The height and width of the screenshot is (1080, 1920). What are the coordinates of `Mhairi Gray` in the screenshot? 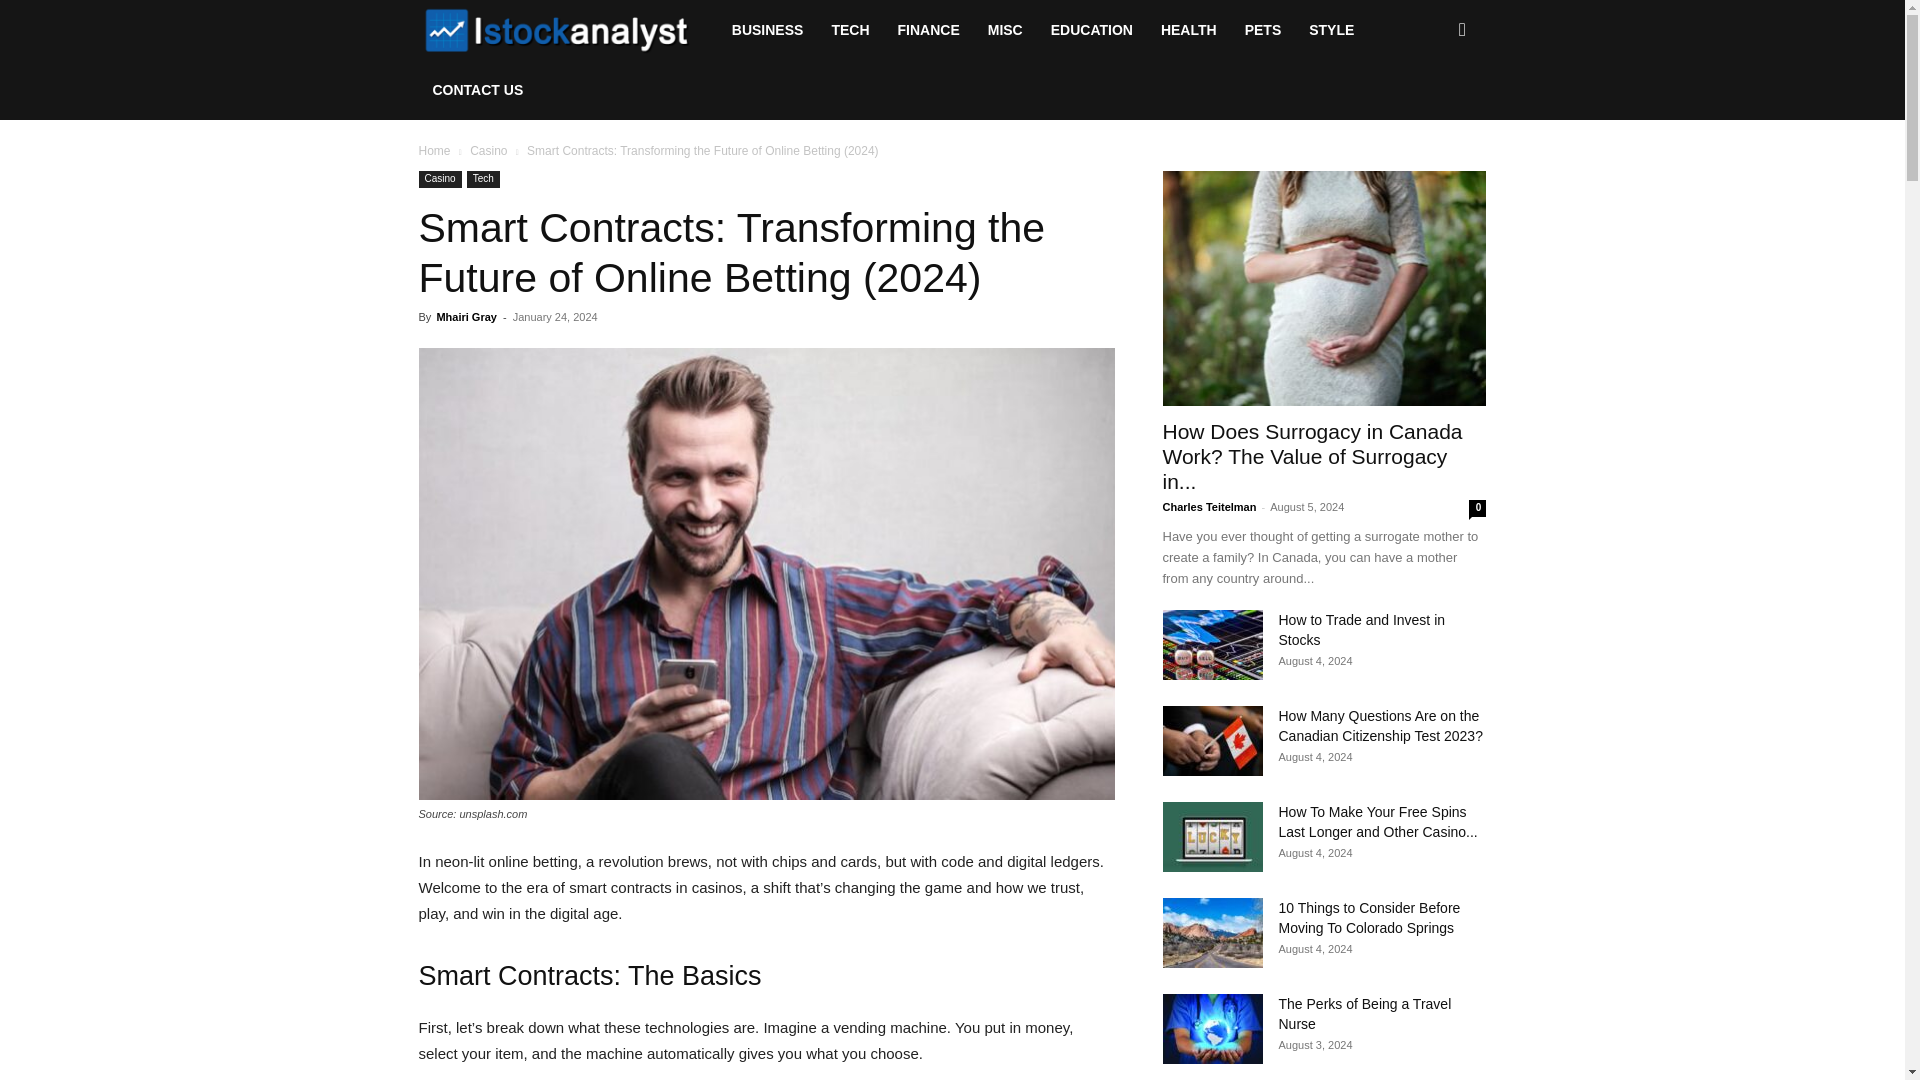 It's located at (466, 316).